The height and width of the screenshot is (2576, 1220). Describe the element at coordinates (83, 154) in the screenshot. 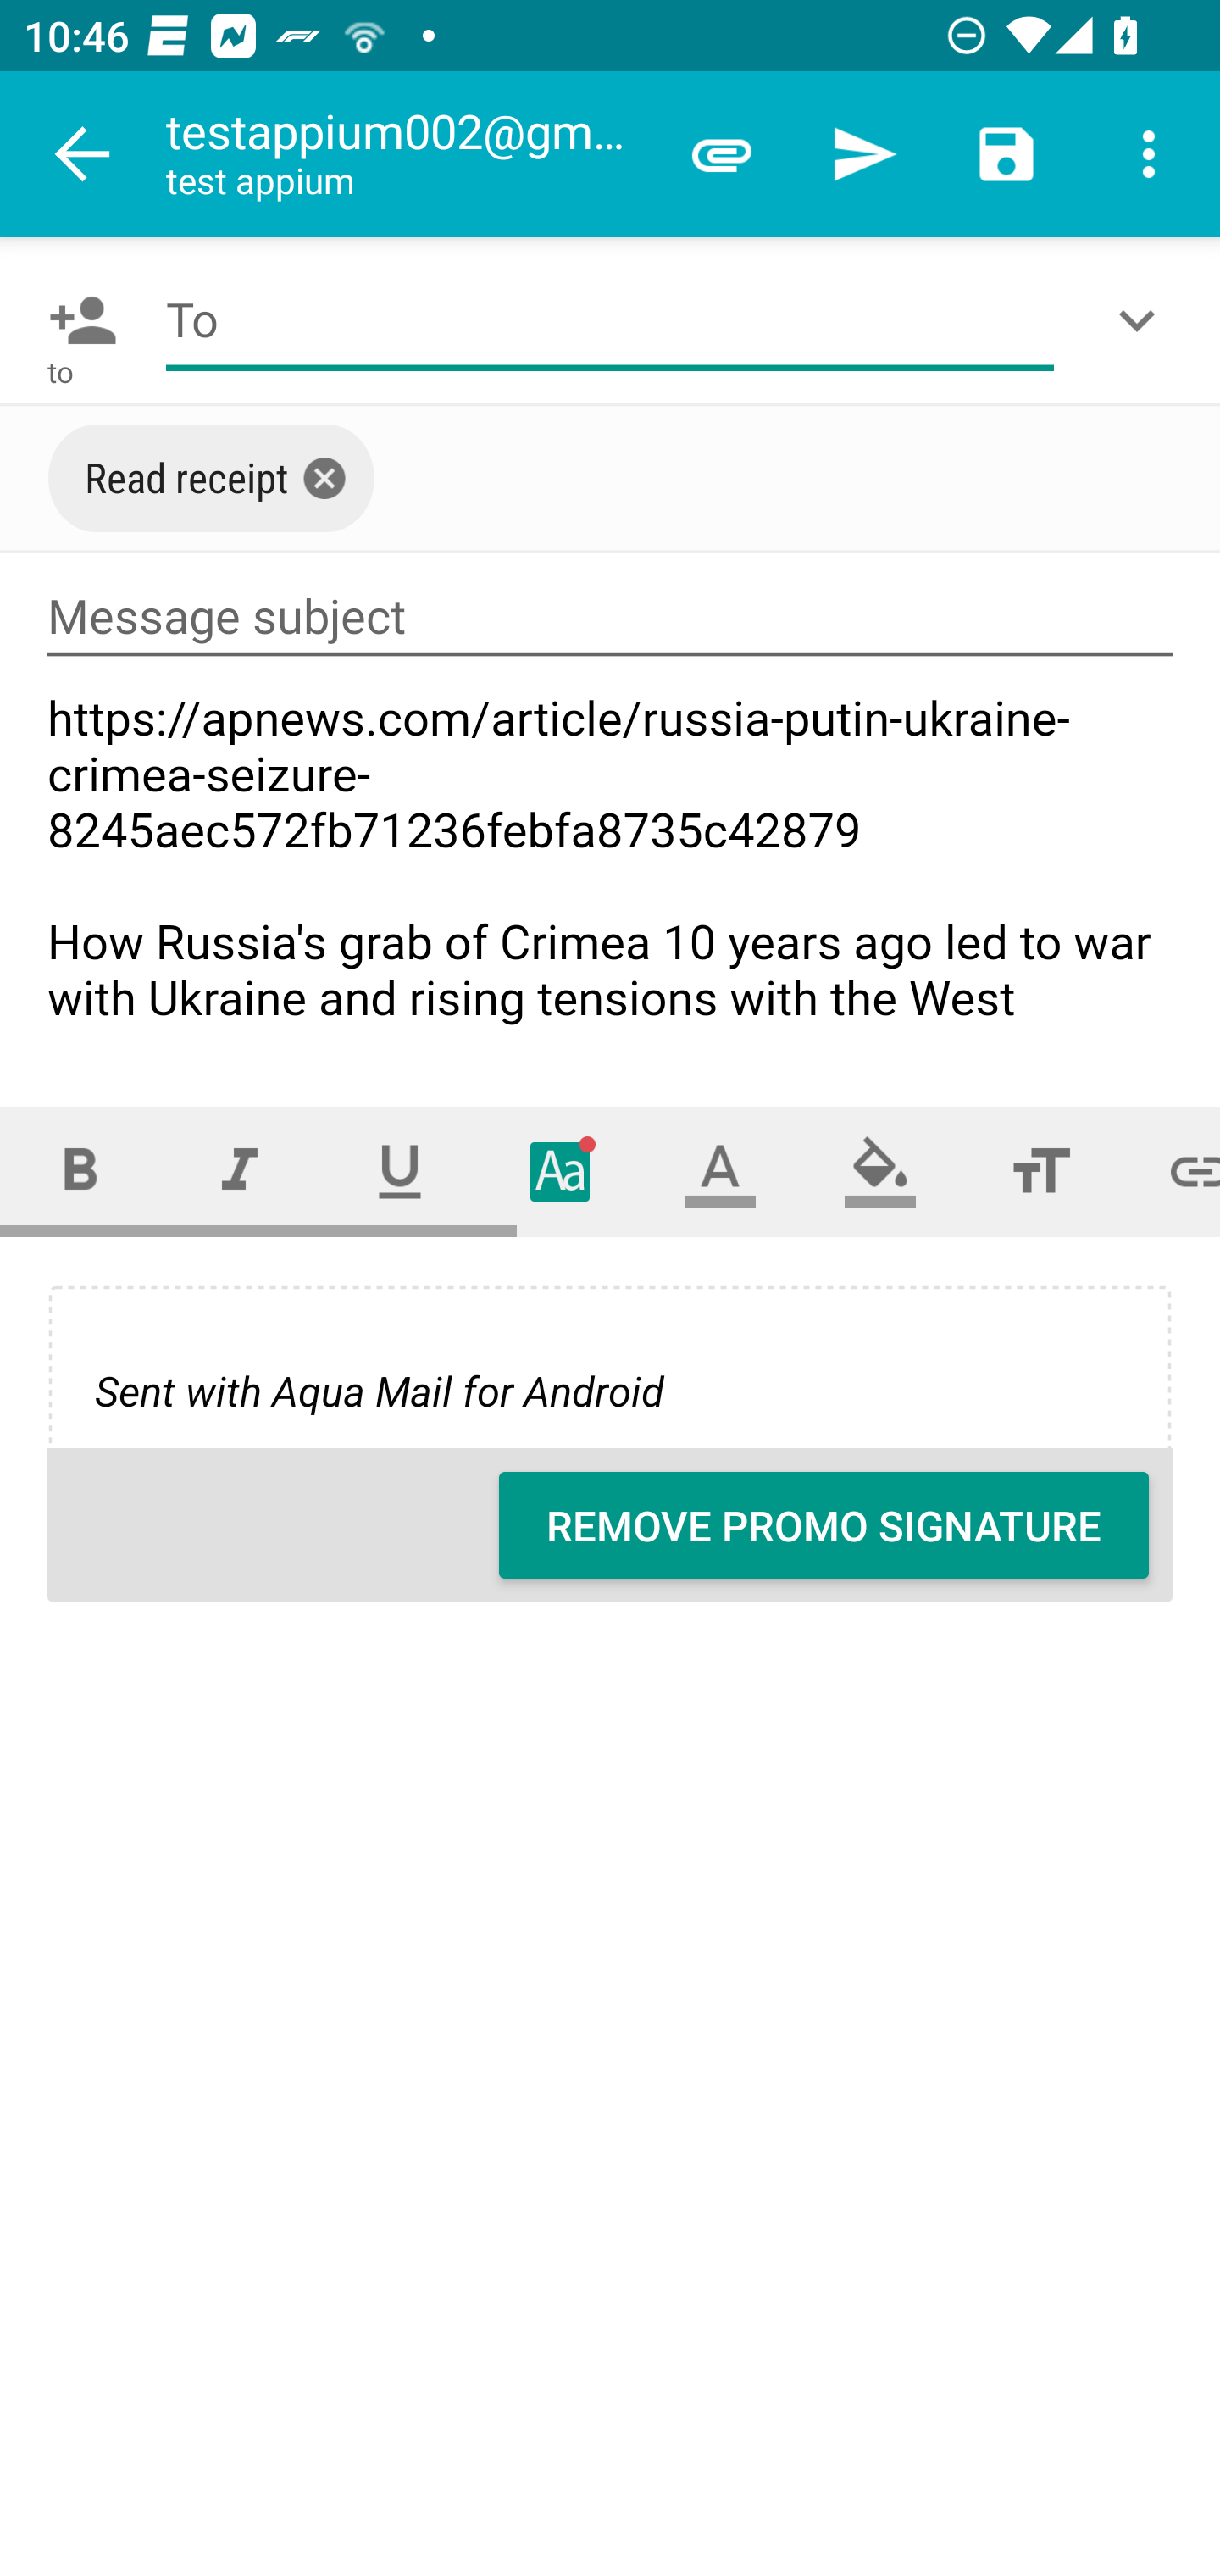

I see `Navigate up` at that location.